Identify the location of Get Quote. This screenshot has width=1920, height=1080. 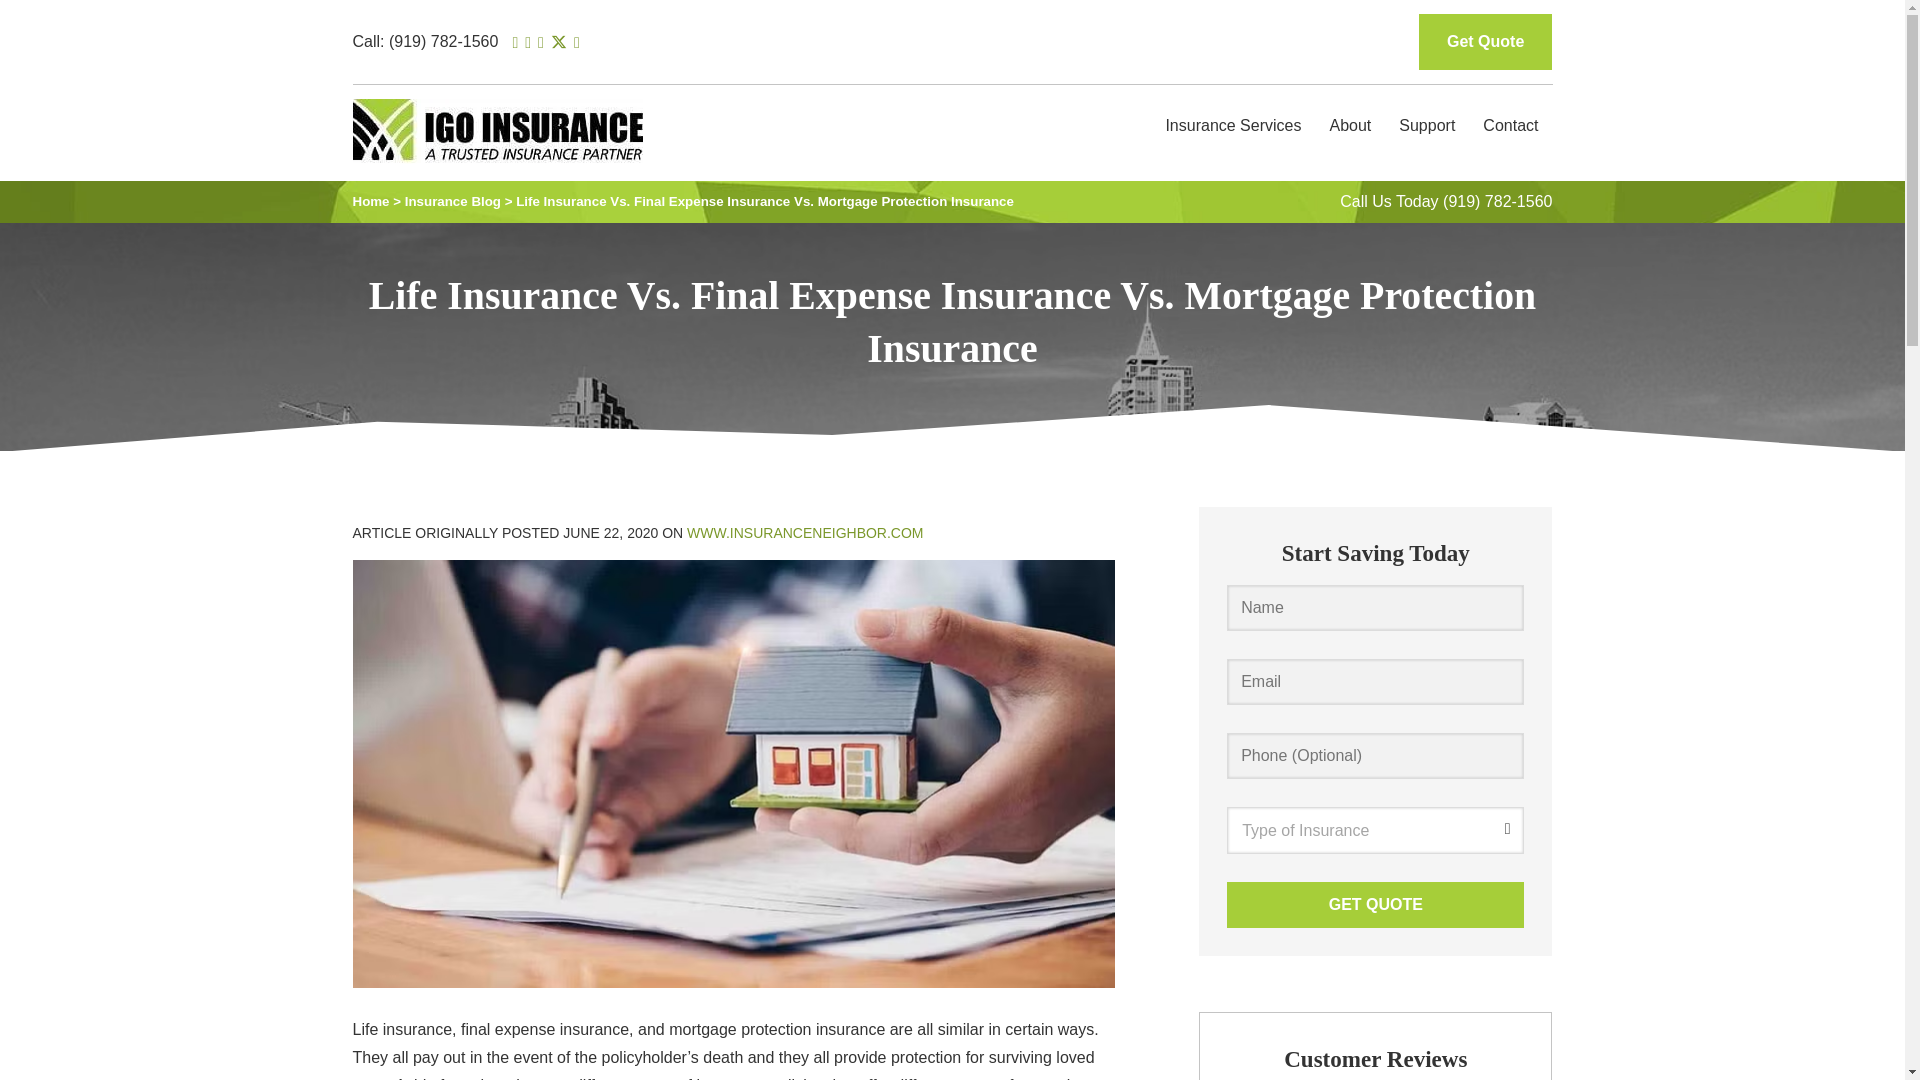
(1484, 42).